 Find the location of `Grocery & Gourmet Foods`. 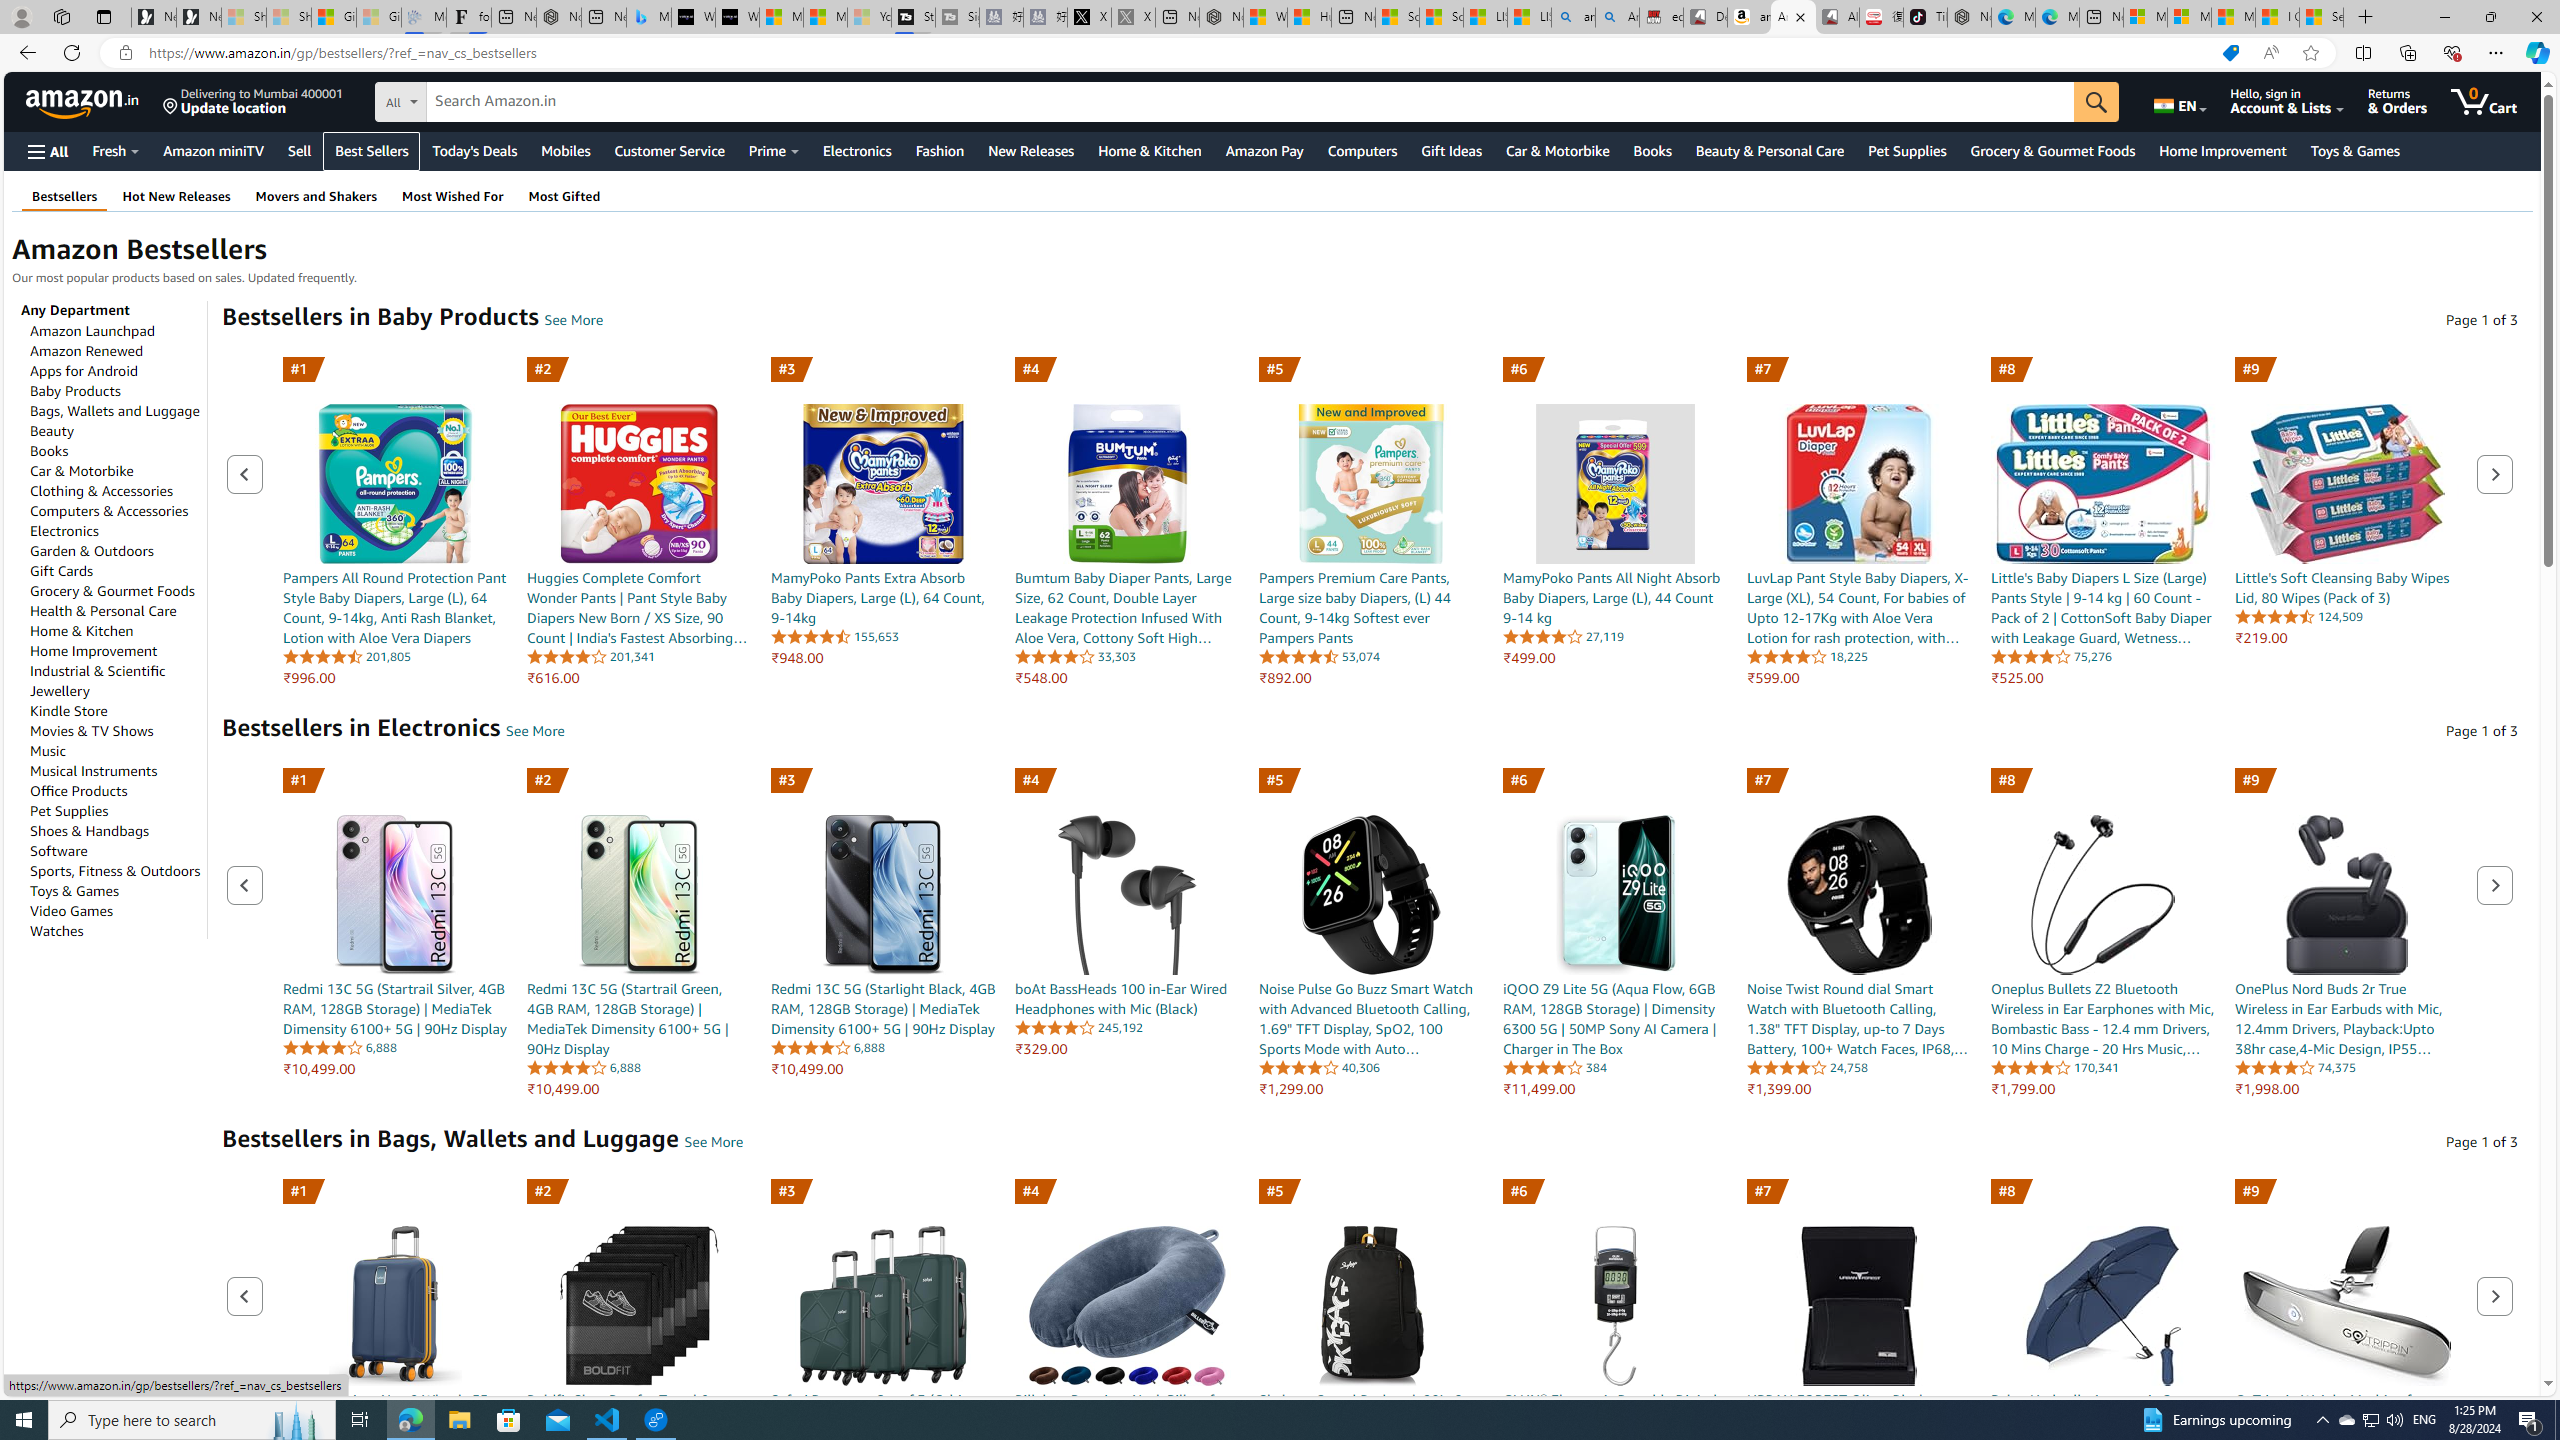

Grocery & Gourmet Foods is located at coordinates (112, 590).